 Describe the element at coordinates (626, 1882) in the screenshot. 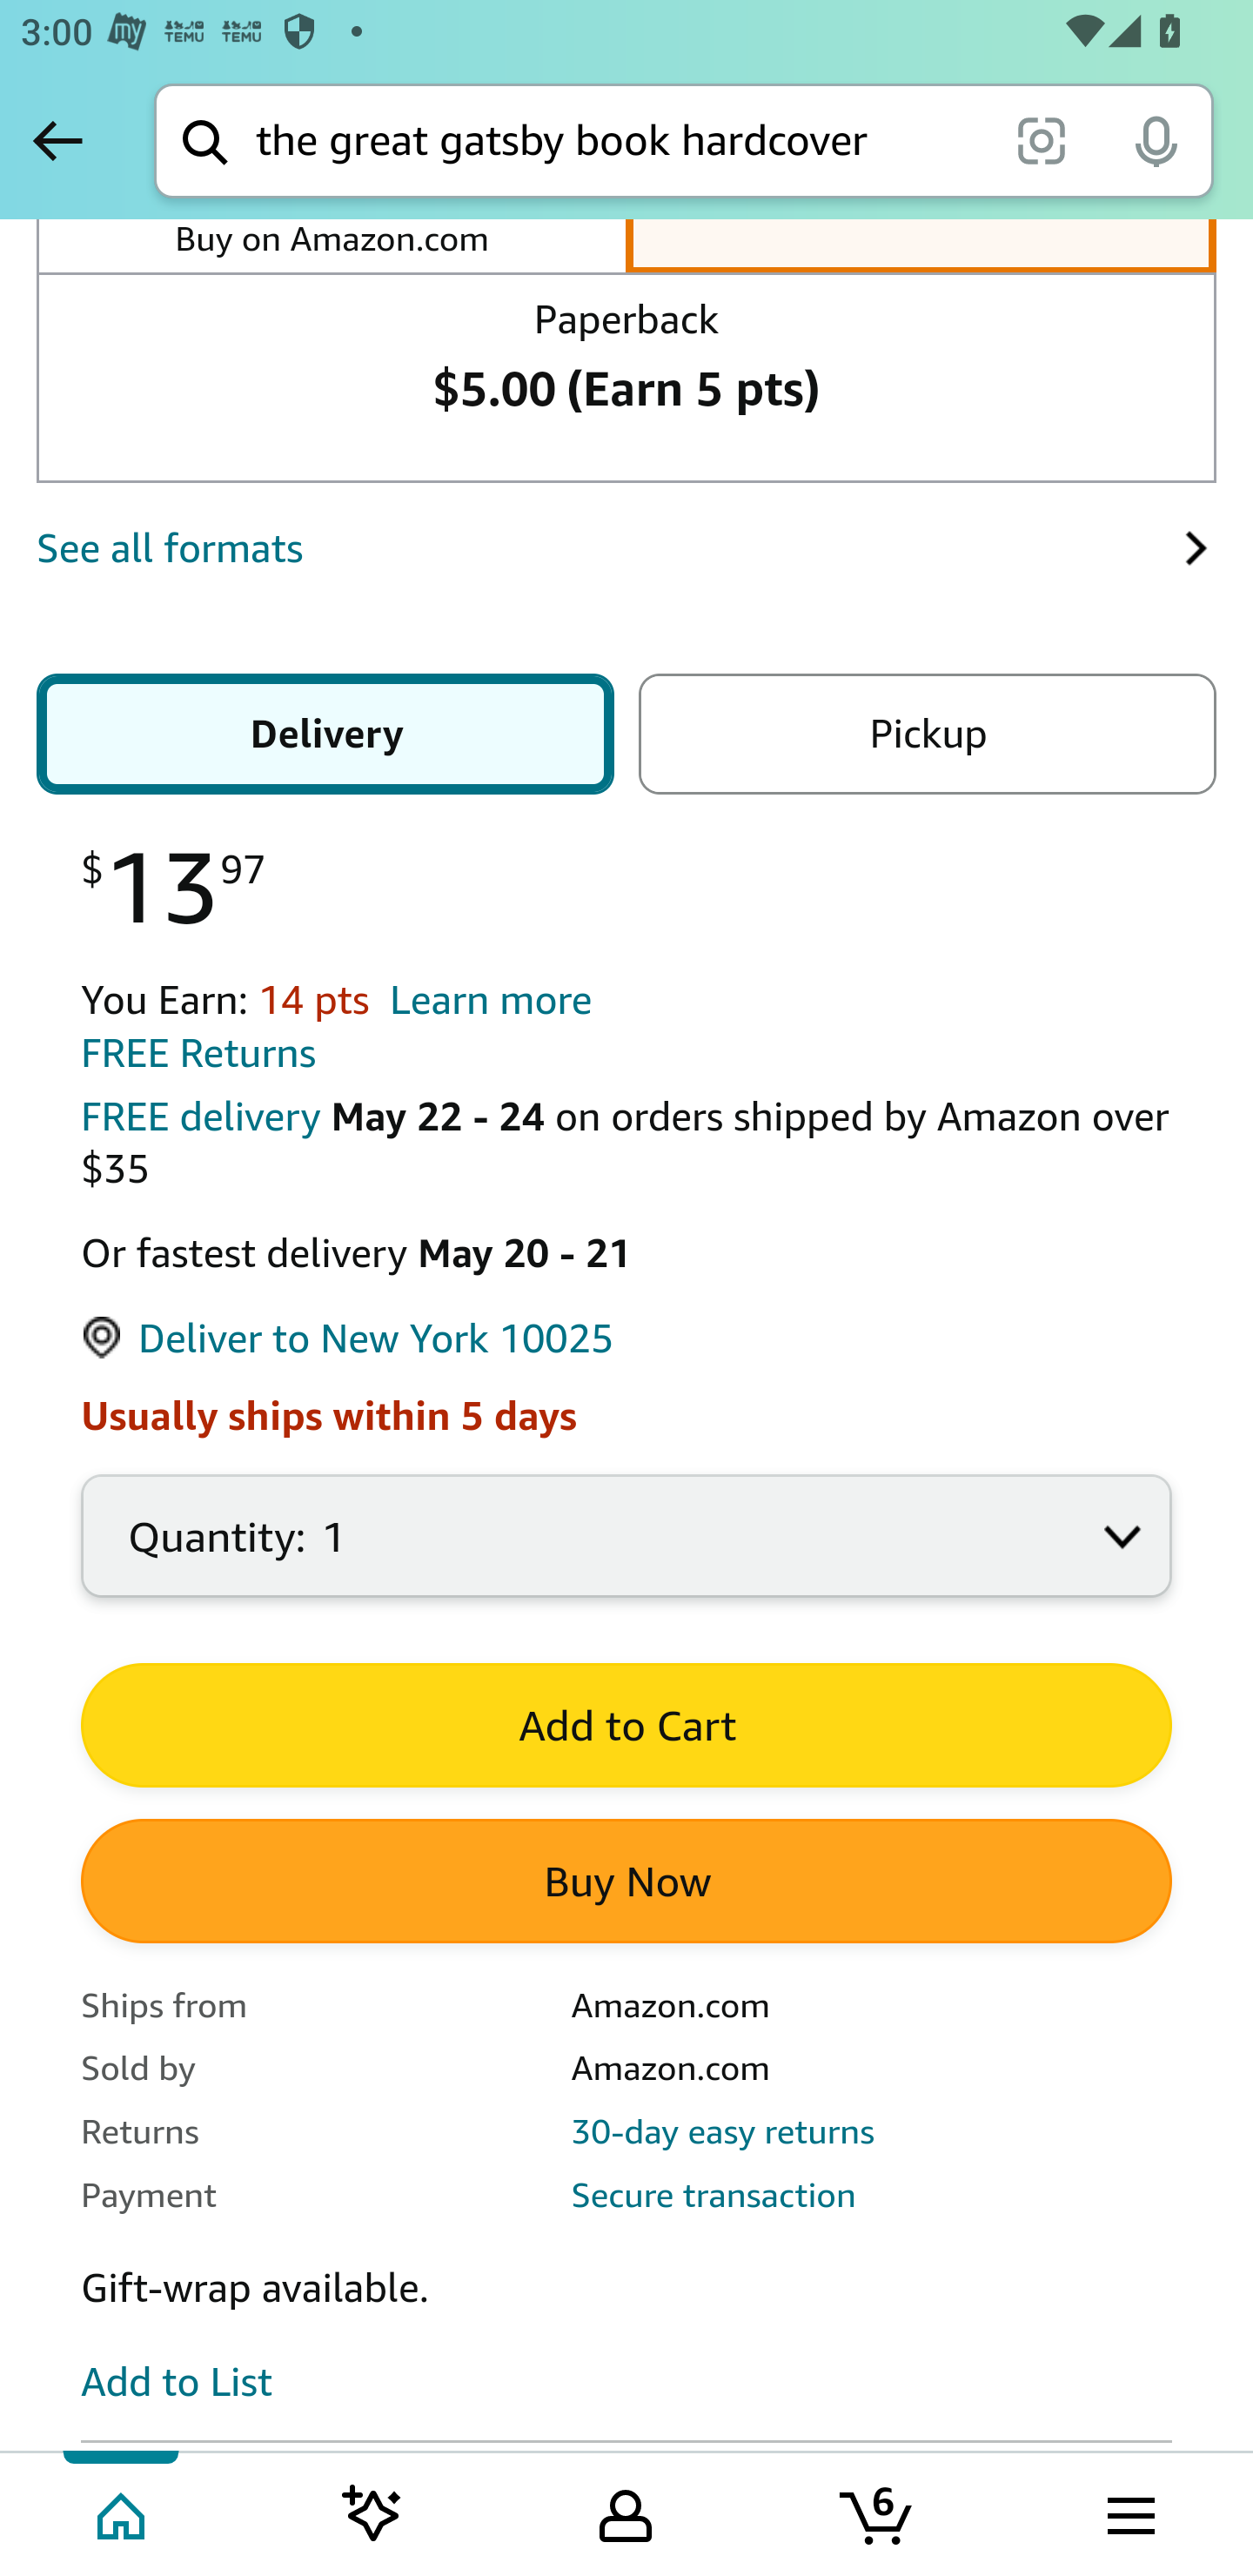

I see `Buy Now` at that location.